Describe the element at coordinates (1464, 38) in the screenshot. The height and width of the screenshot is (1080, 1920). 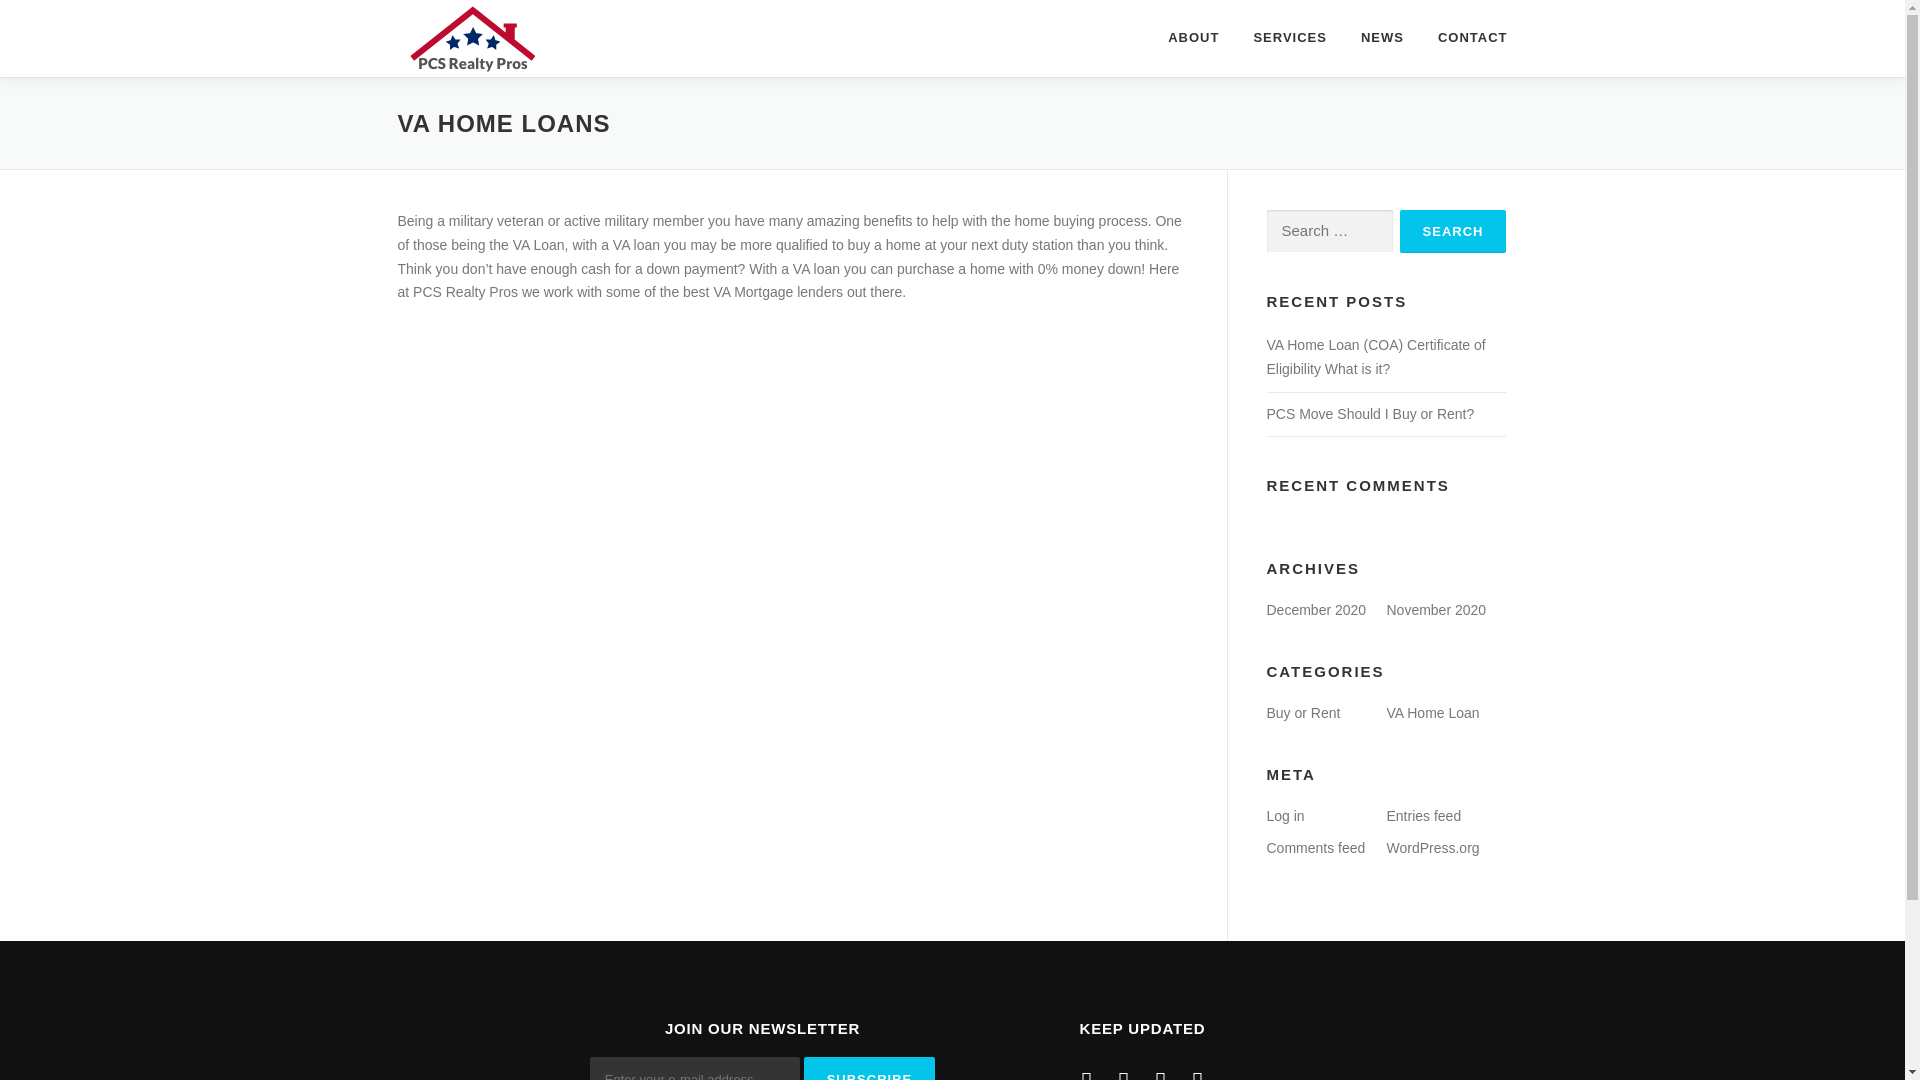
I see `CONTACT` at that location.